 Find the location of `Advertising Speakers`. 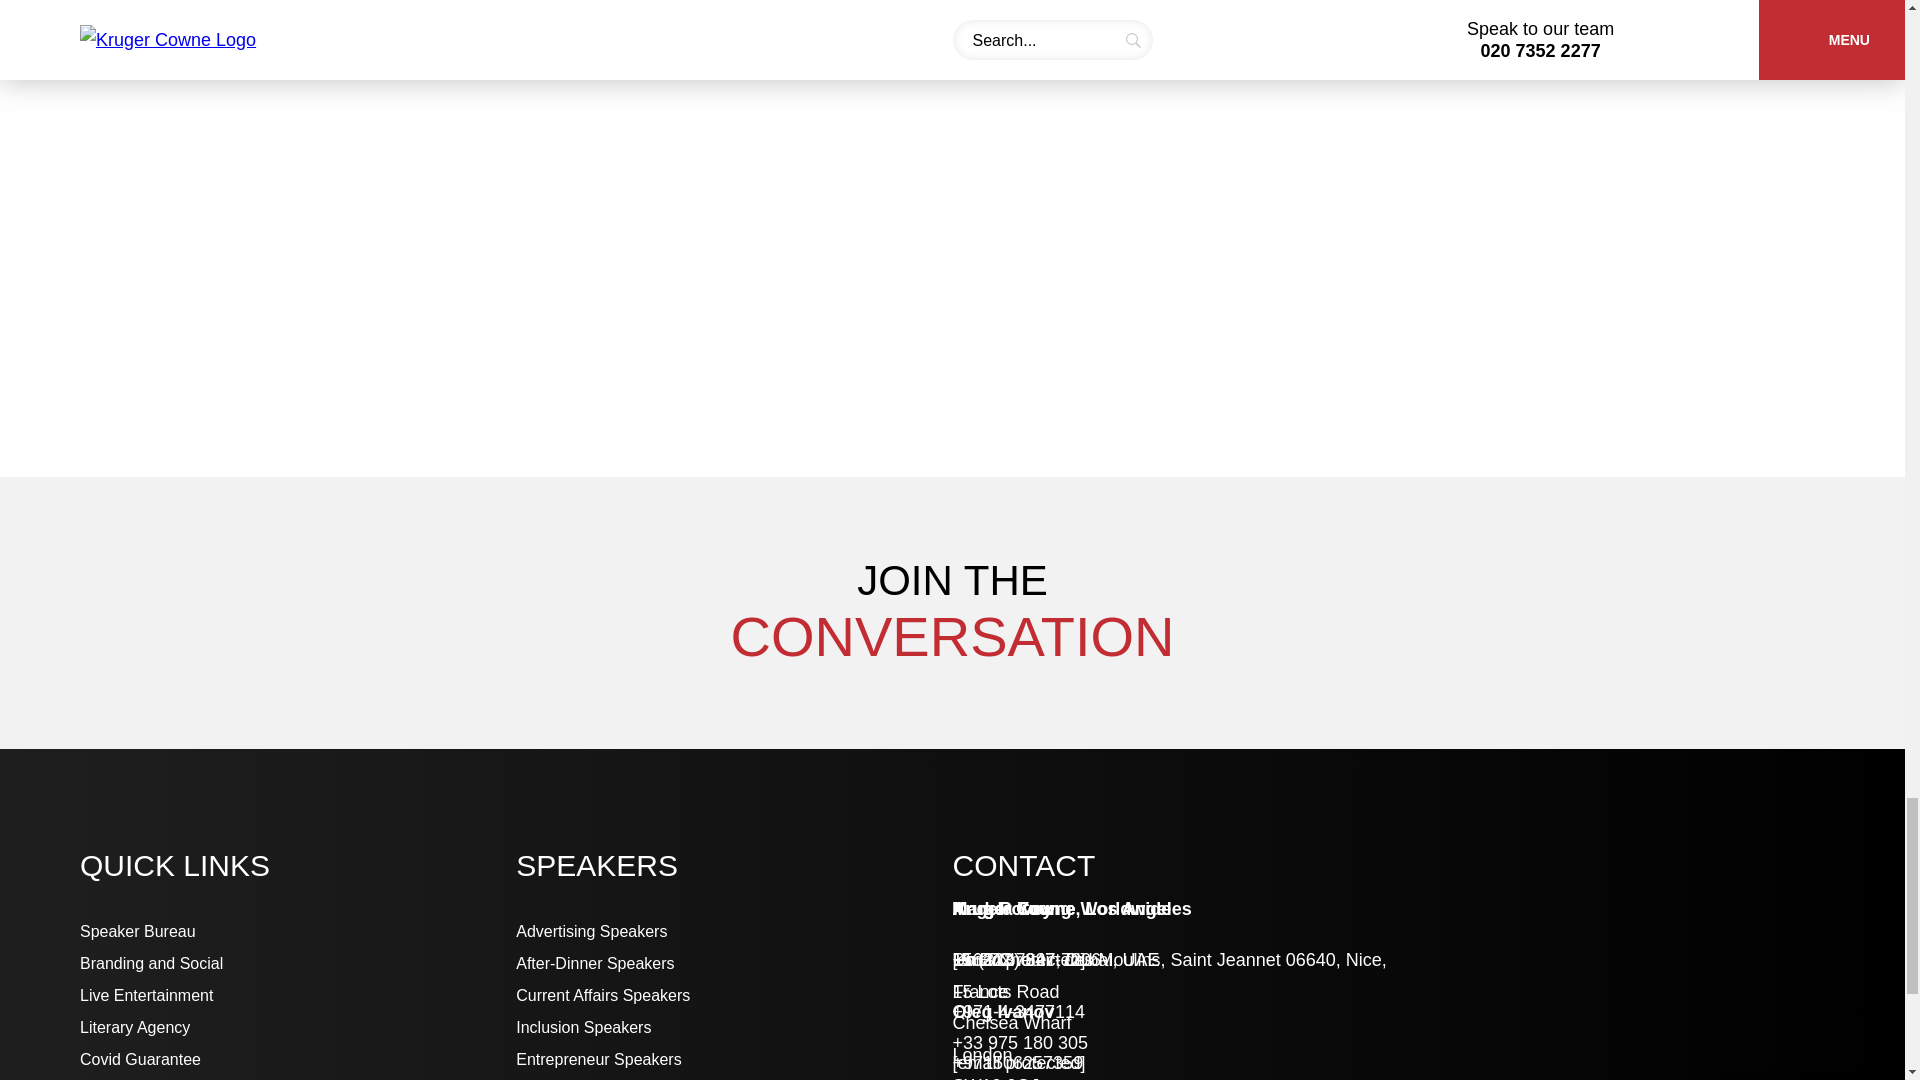

Advertising Speakers is located at coordinates (734, 932).